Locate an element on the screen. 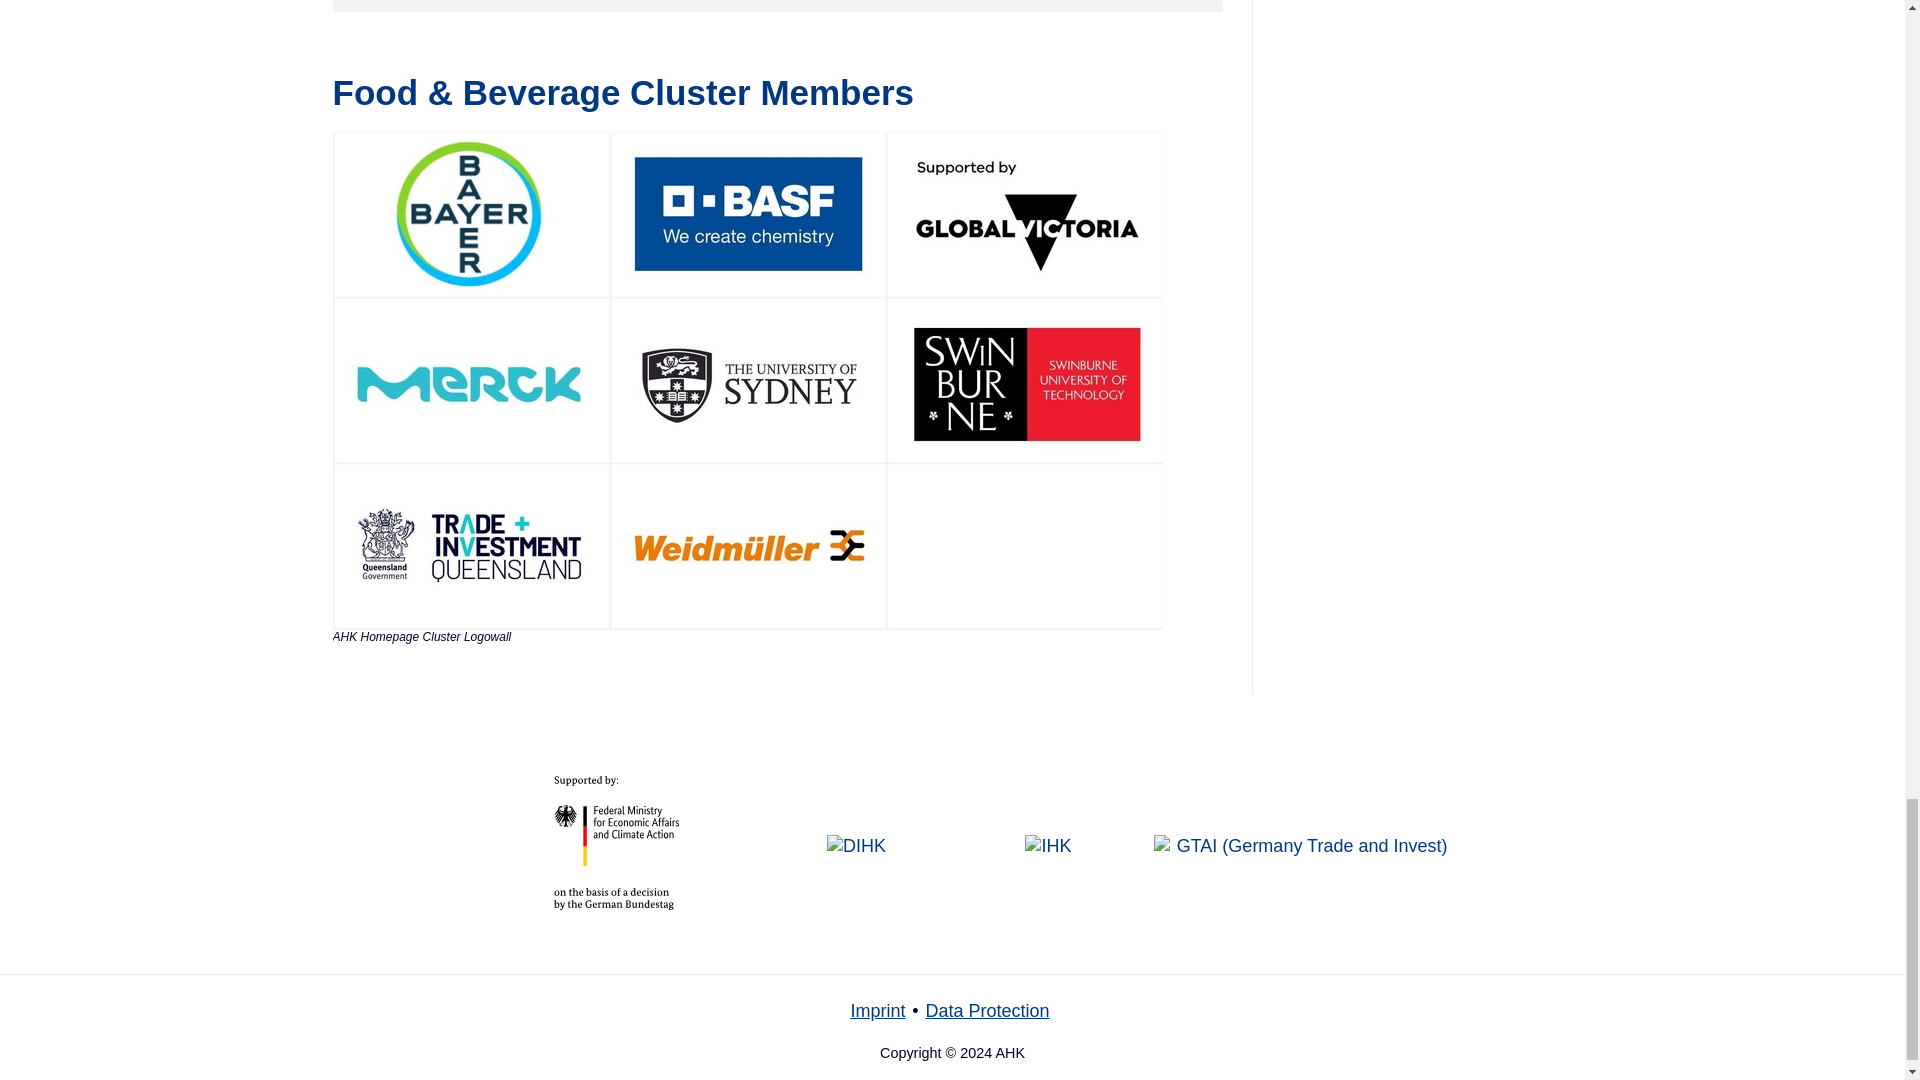 This screenshot has width=1920, height=1080. Data Protection is located at coordinates (986, 1010).